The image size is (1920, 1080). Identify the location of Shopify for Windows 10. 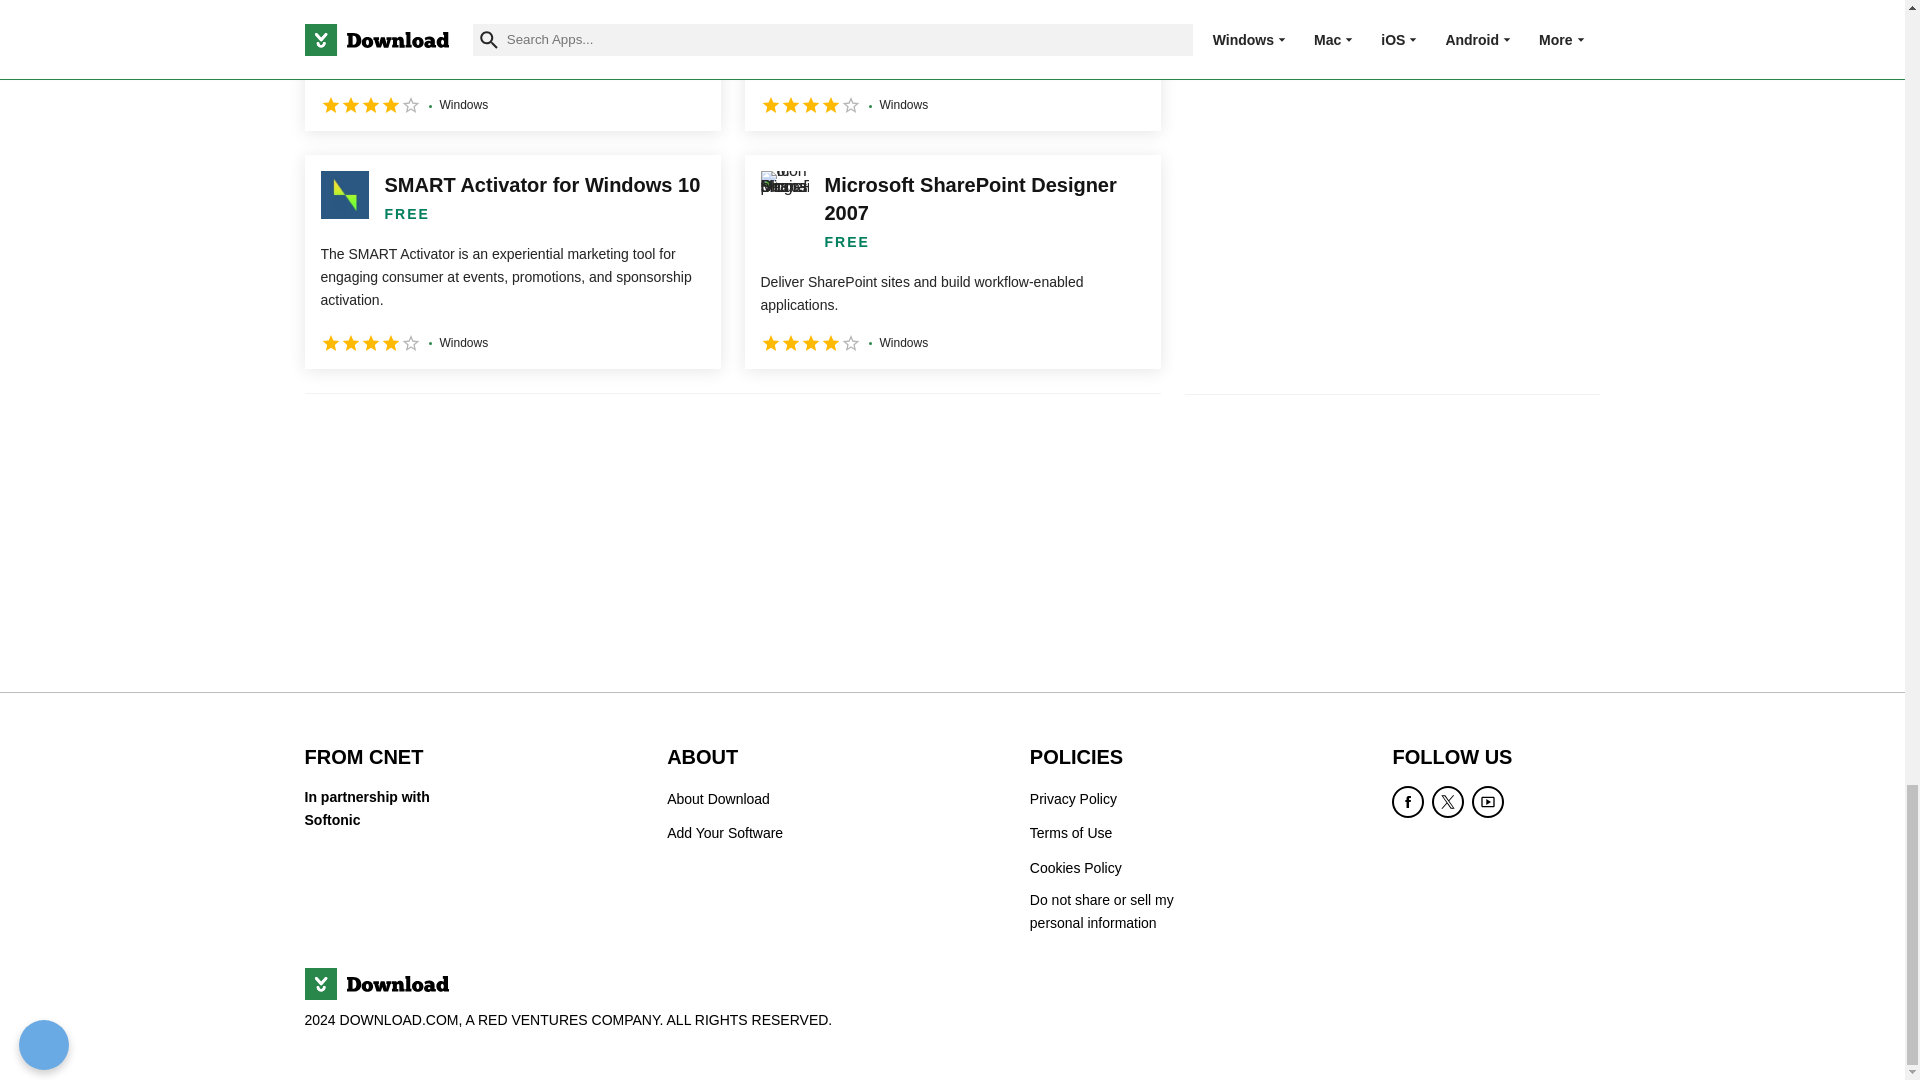
(512, 65).